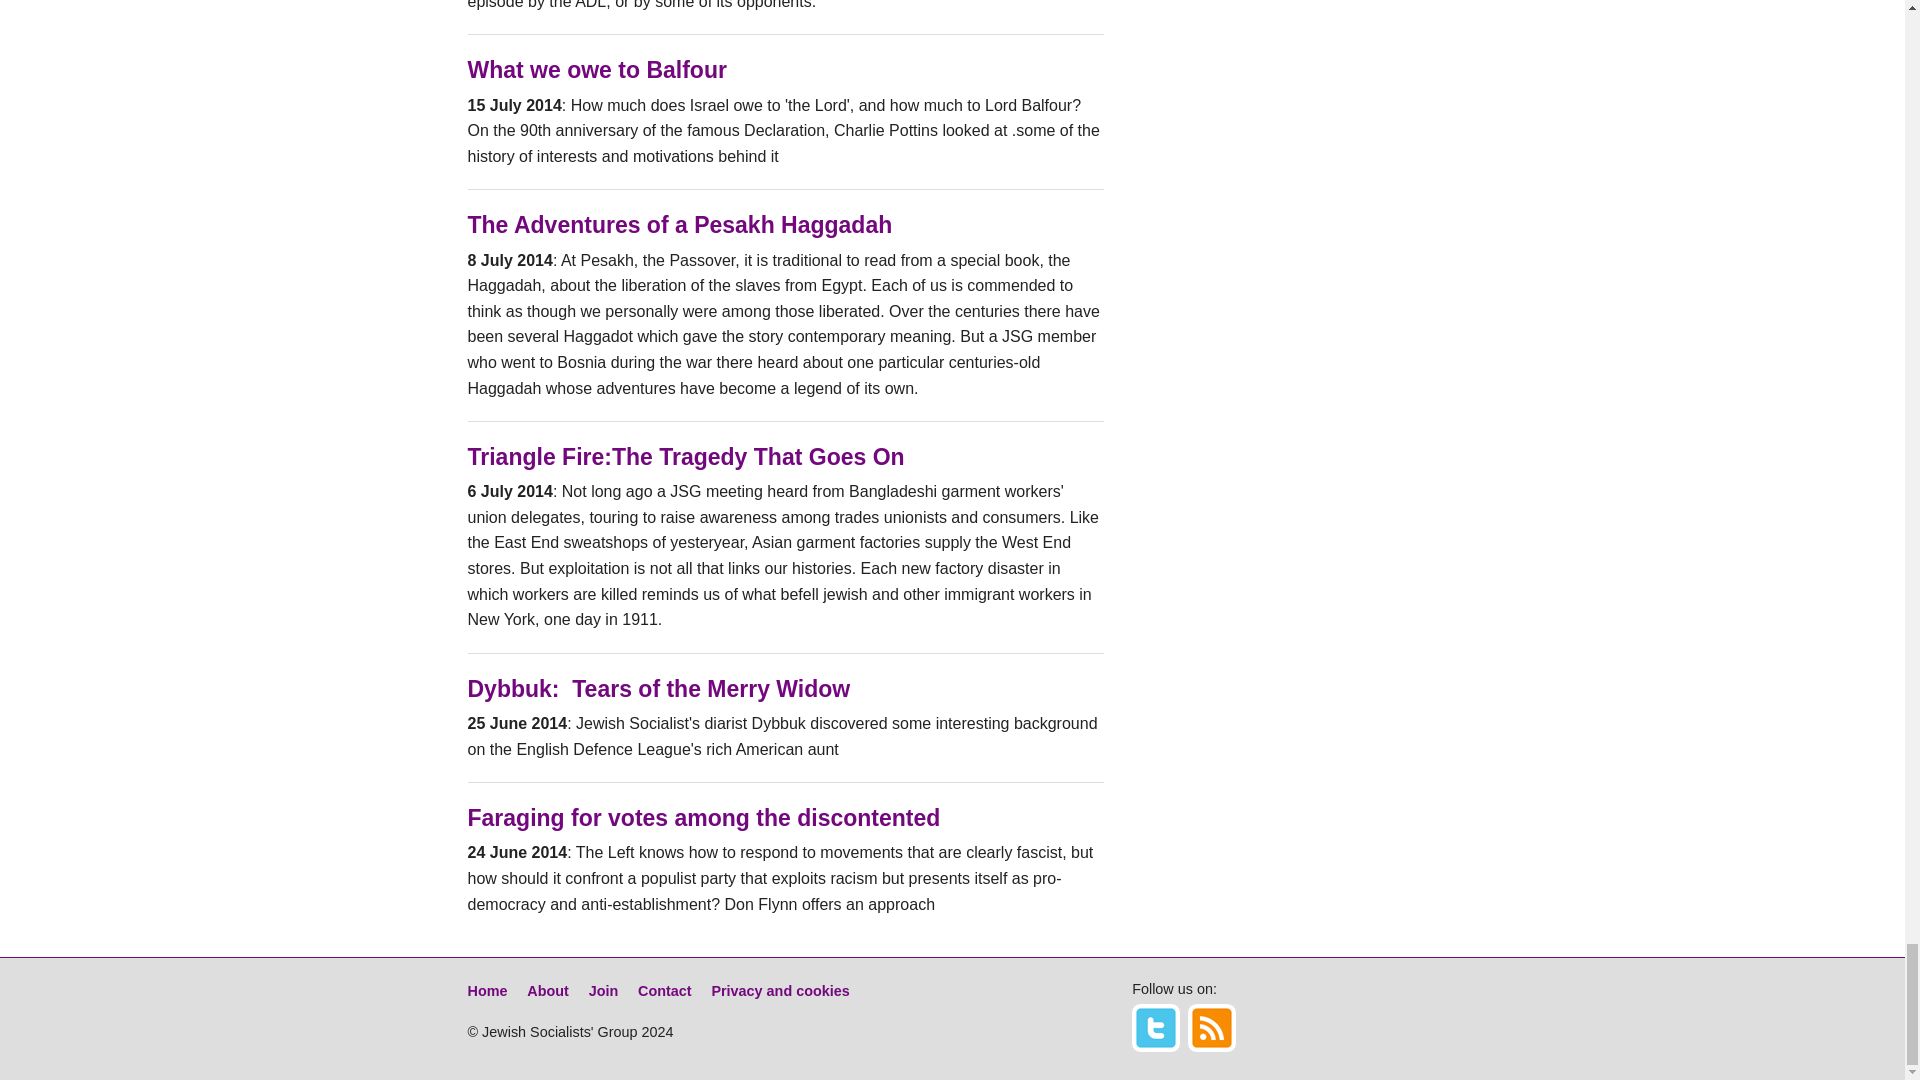 This screenshot has width=1920, height=1080. What do you see at coordinates (1156, 1028) in the screenshot?
I see `Twitter` at bounding box center [1156, 1028].